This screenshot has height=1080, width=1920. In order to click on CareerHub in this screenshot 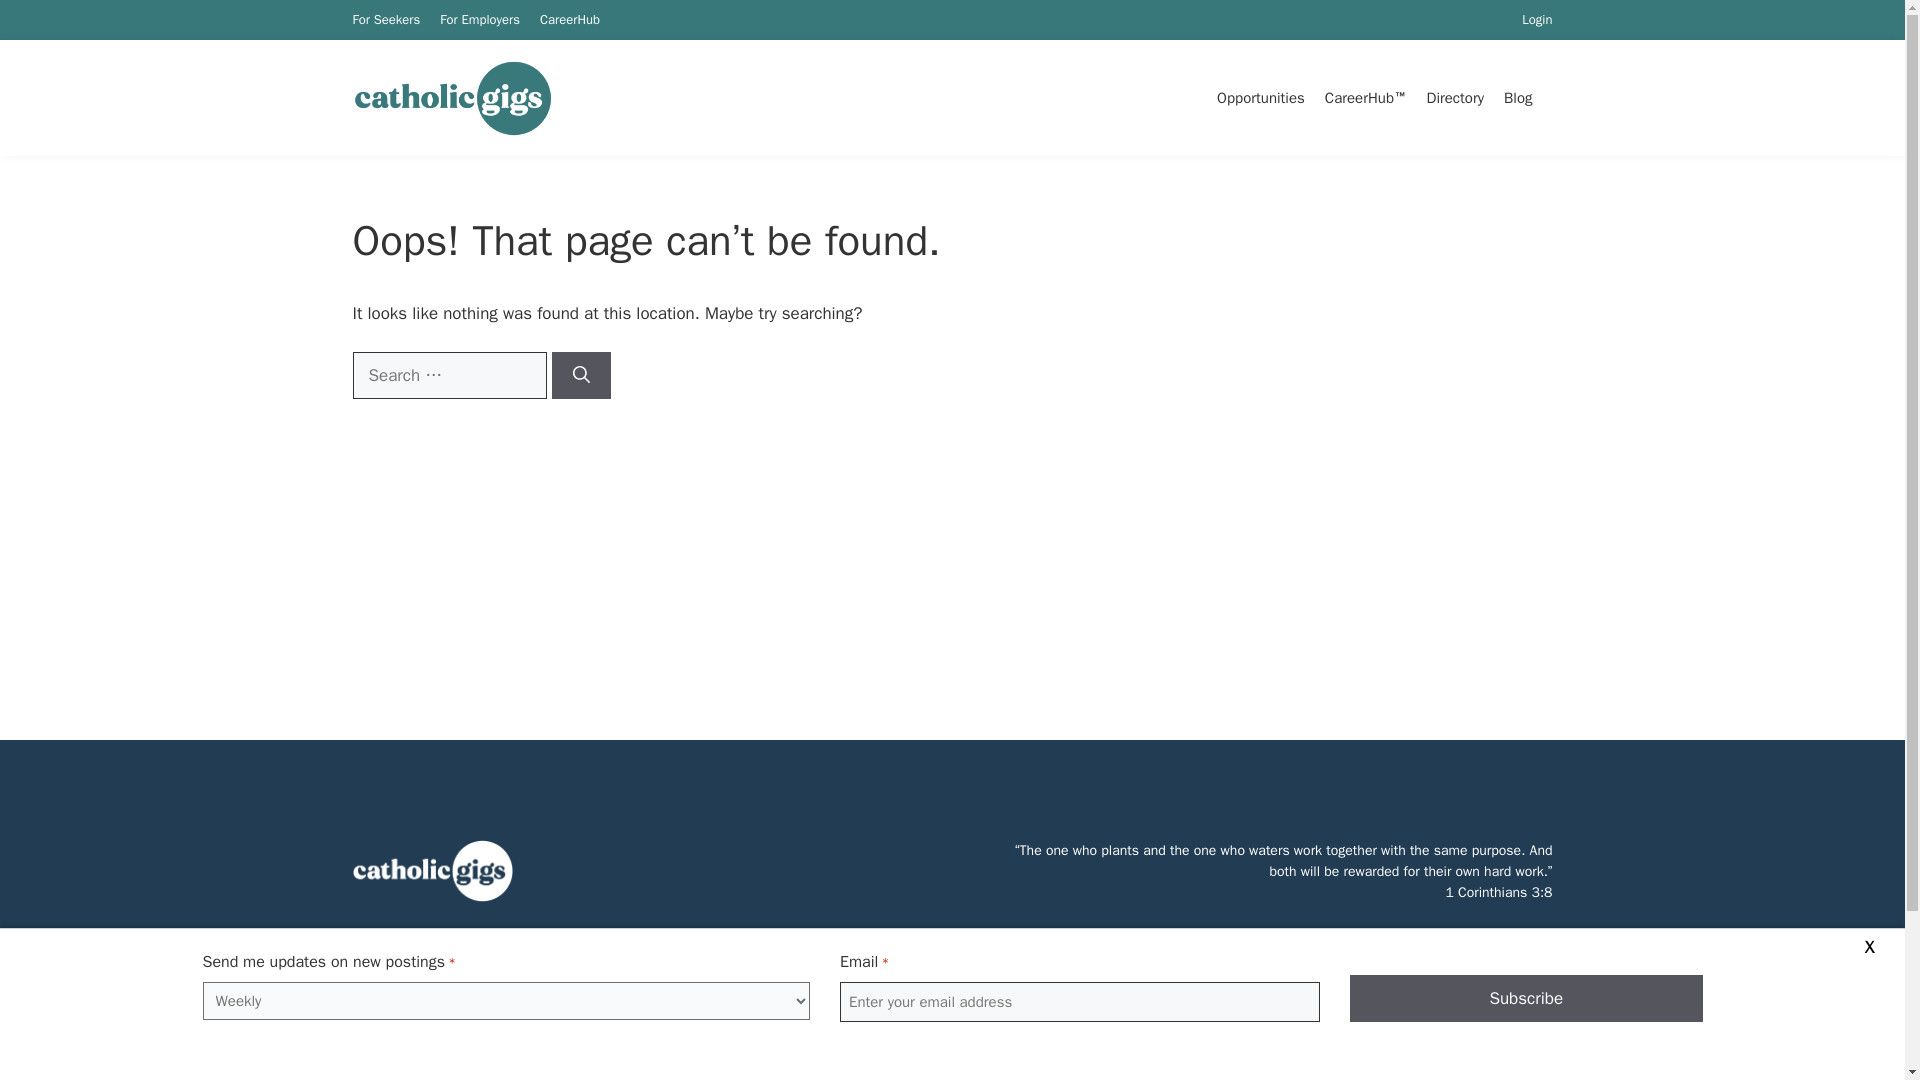, I will do `click(569, 19)`.